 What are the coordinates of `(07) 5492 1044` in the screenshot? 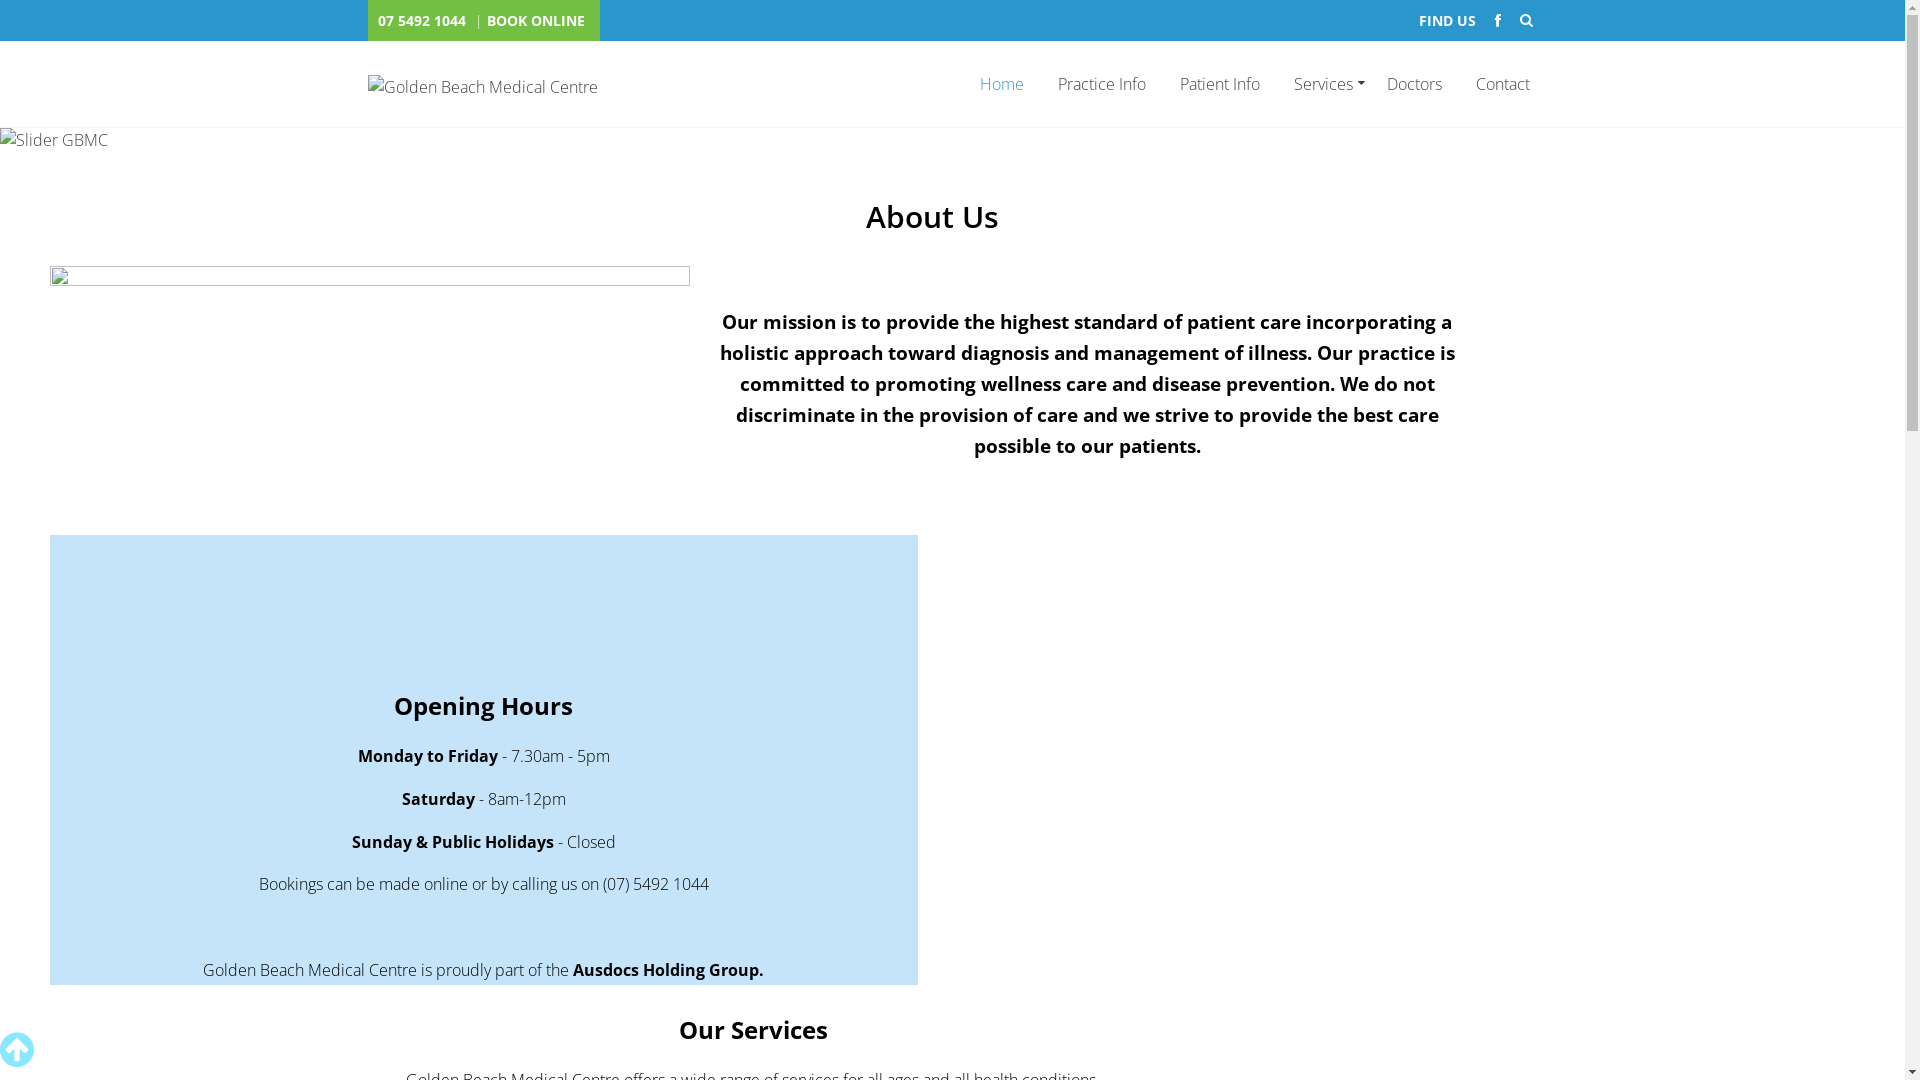 It's located at (656, 884).